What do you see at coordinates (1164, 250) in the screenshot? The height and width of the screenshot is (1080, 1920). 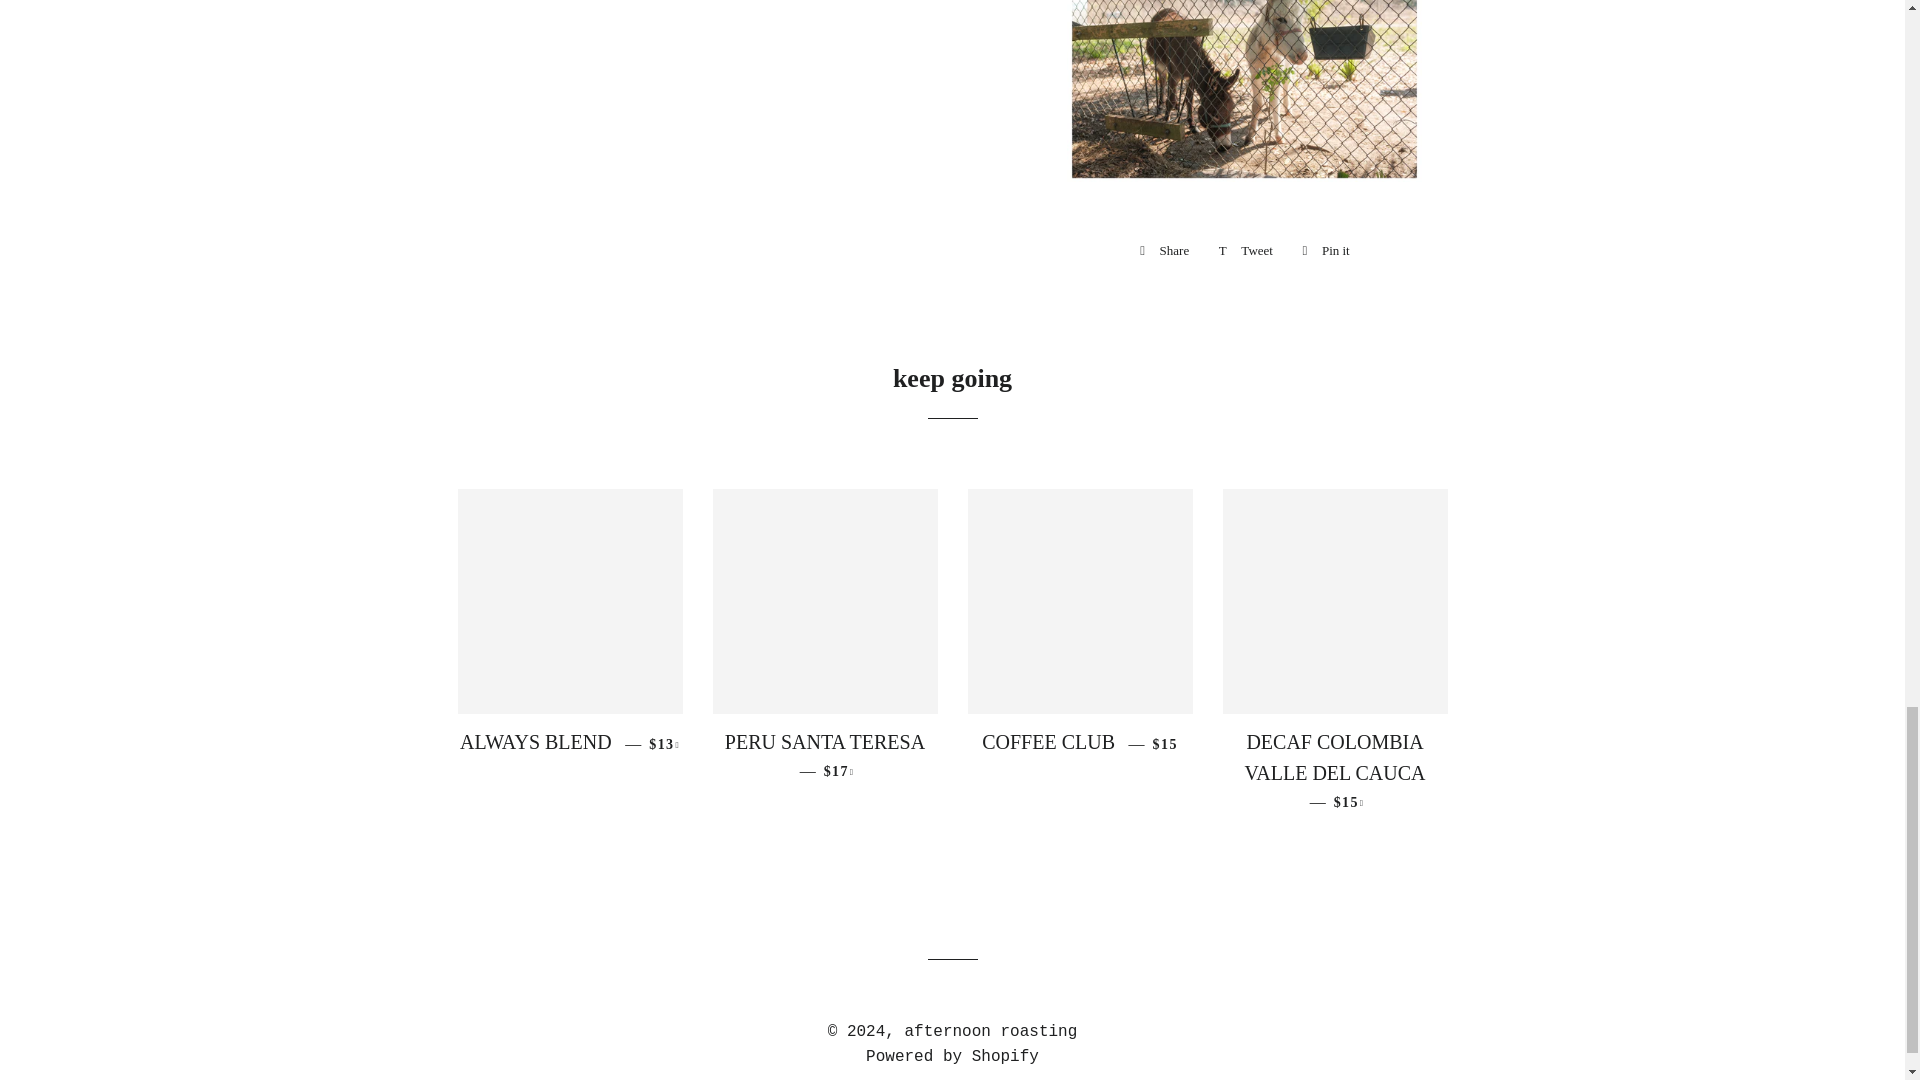 I see `Tweet on Twitter` at bounding box center [1164, 250].